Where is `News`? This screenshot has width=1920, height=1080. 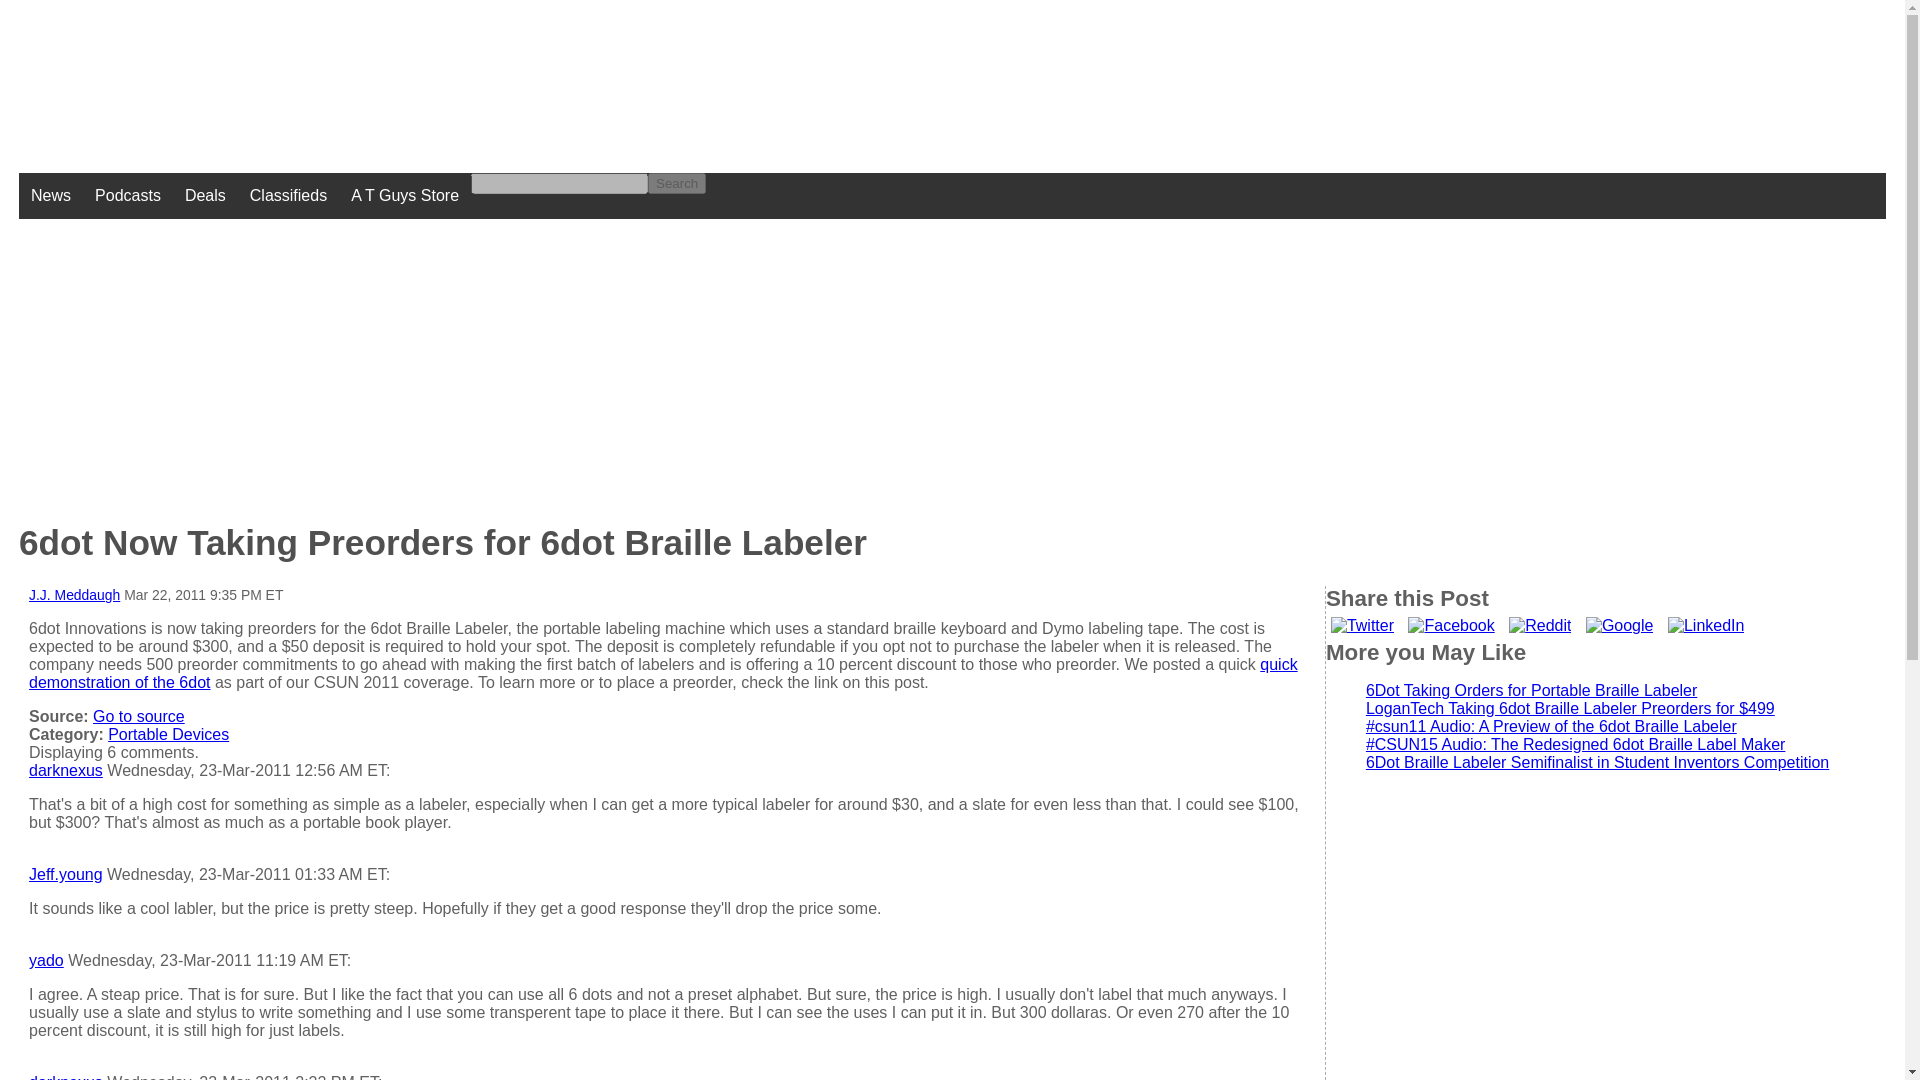
News is located at coordinates (50, 196).